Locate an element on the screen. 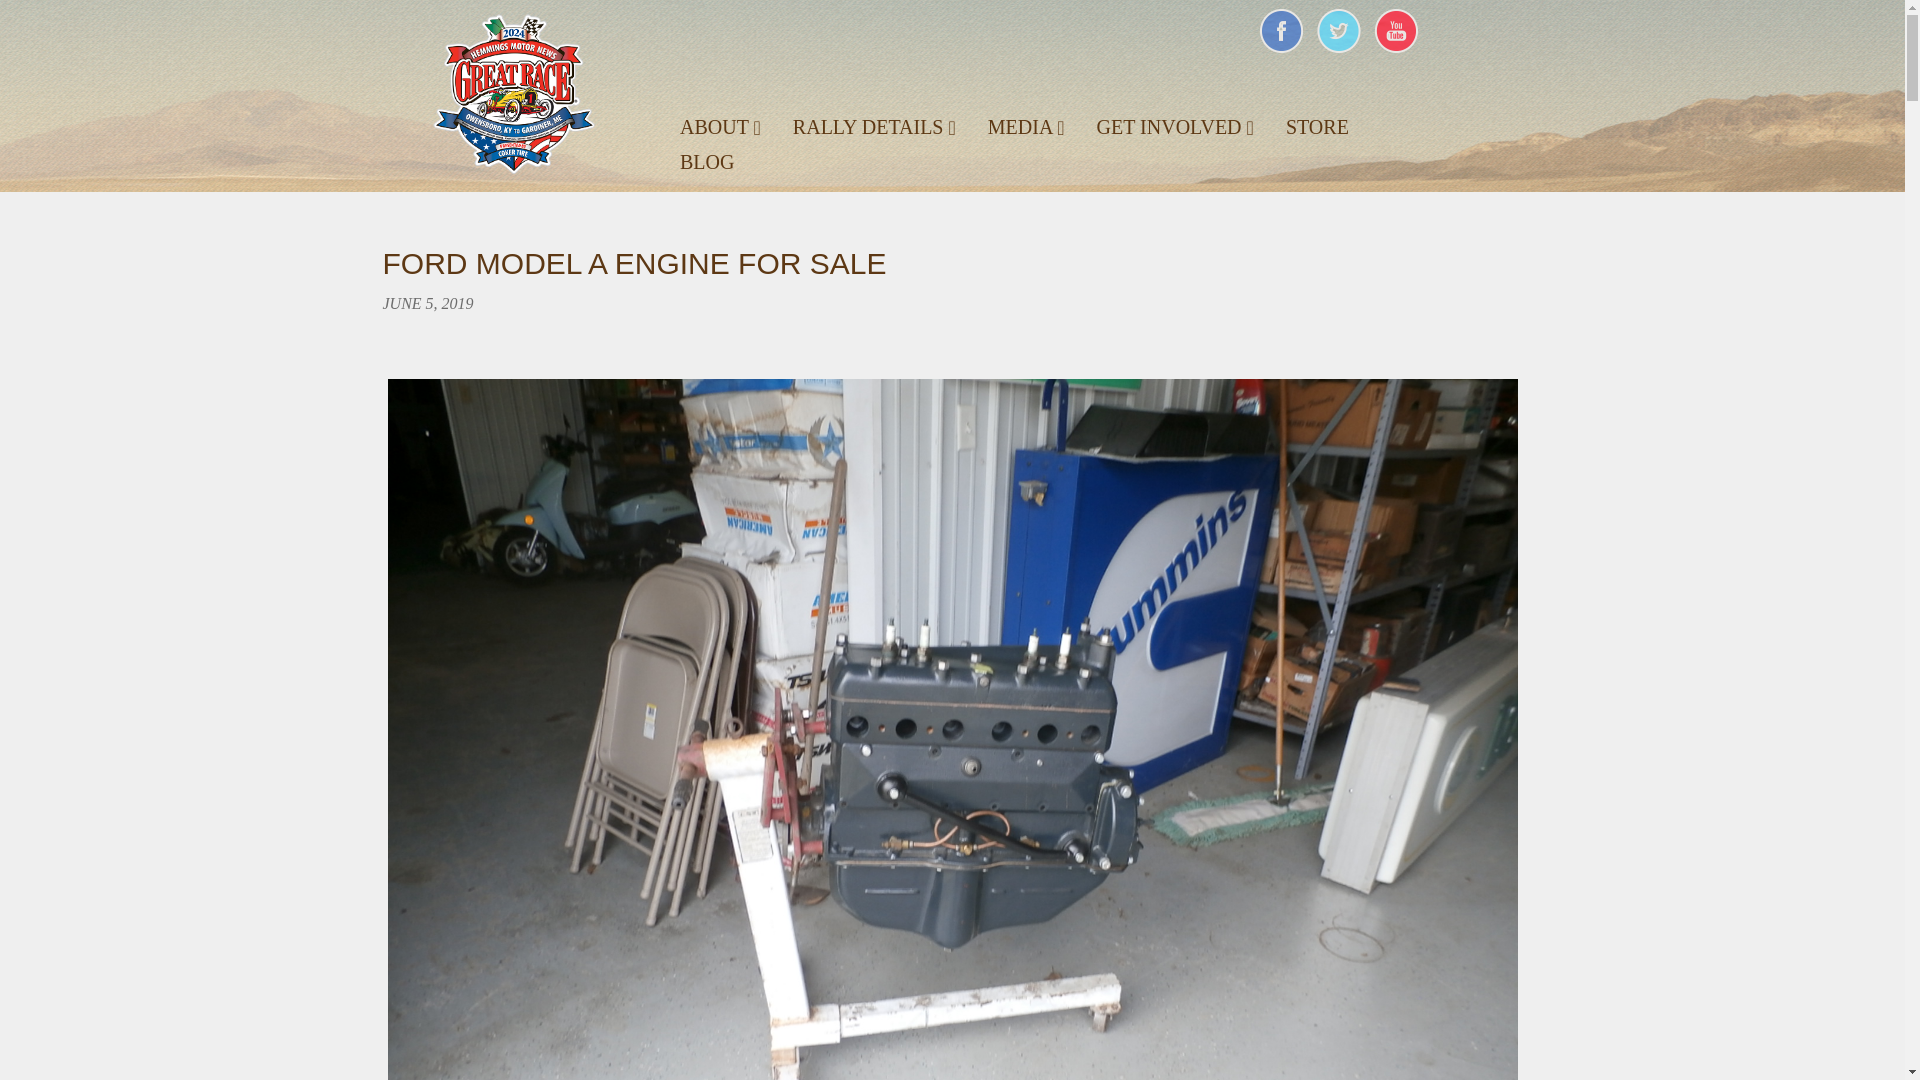 The width and height of the screenshot is (1920, 1080). ABOUT  is located at coordinates (720, 126).